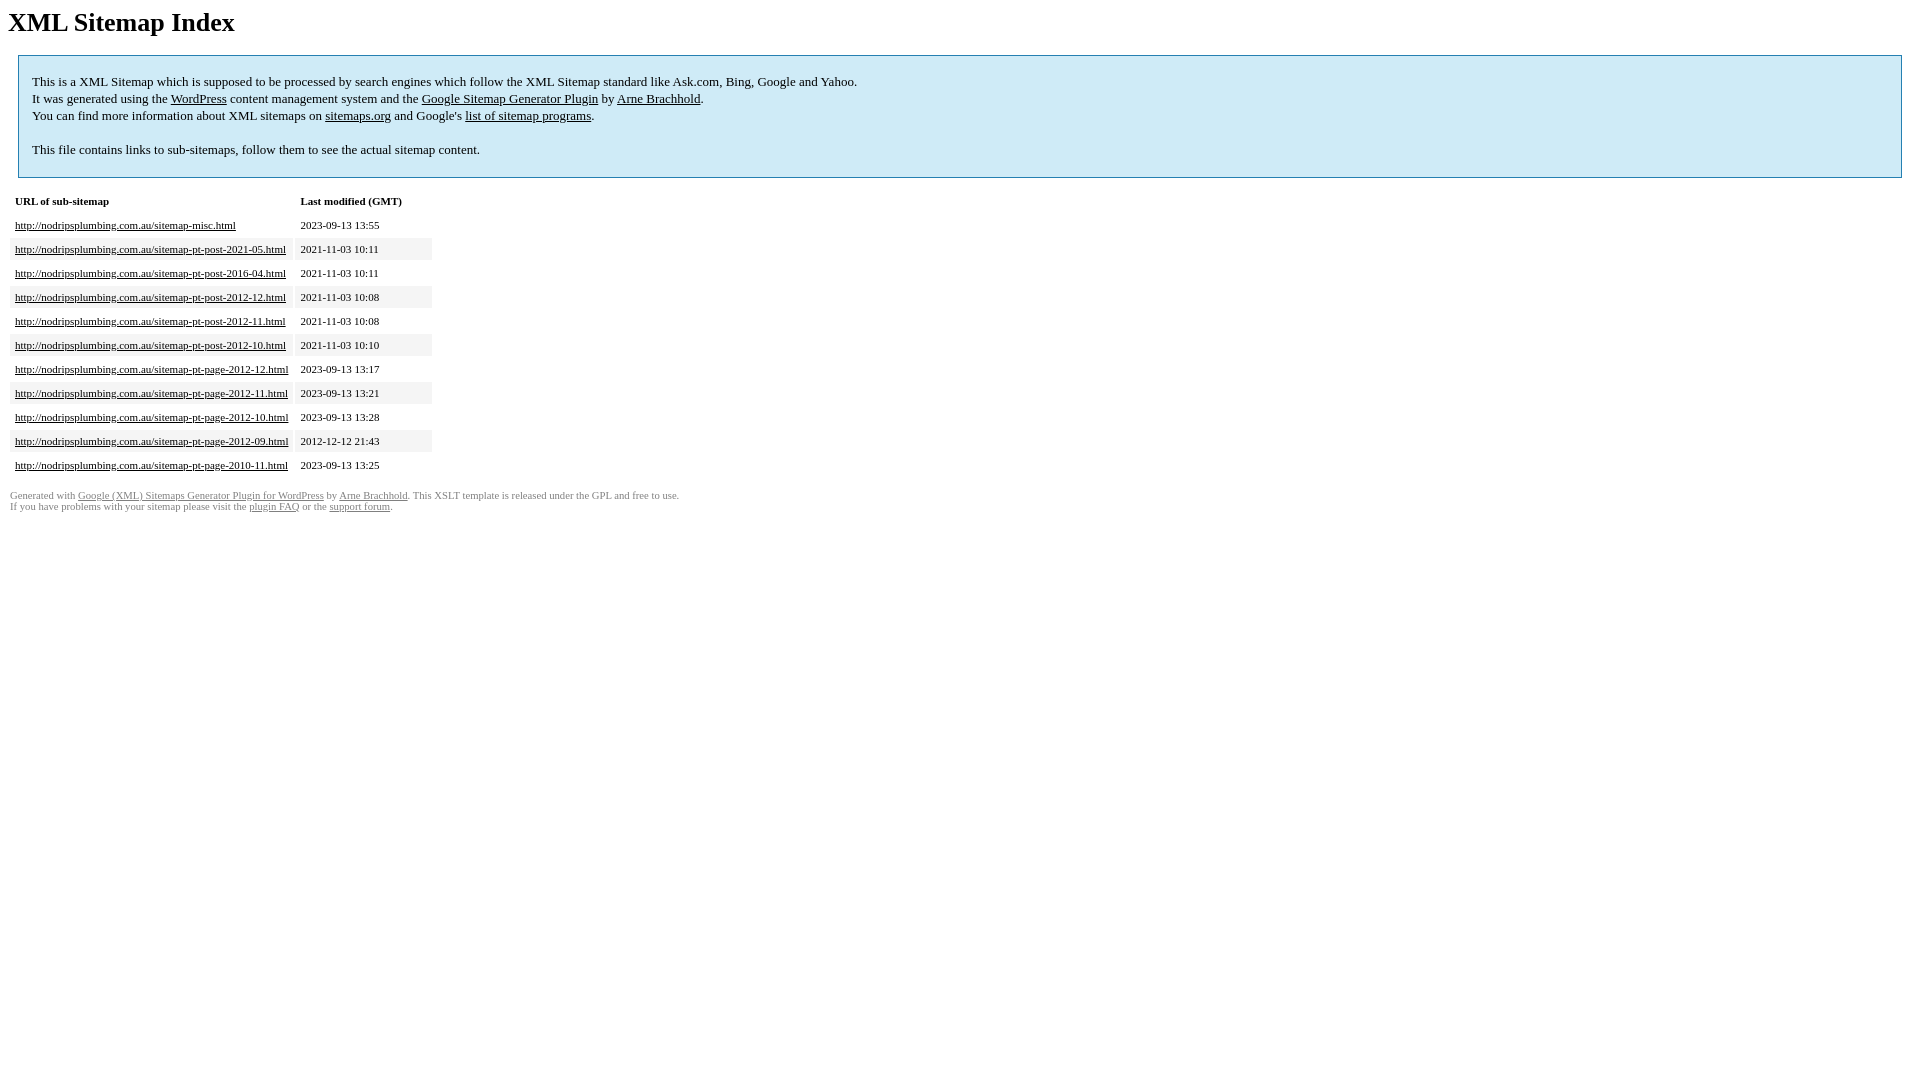 The image size is (1920, 1080). I want to click on support forum, so click(360, 506).